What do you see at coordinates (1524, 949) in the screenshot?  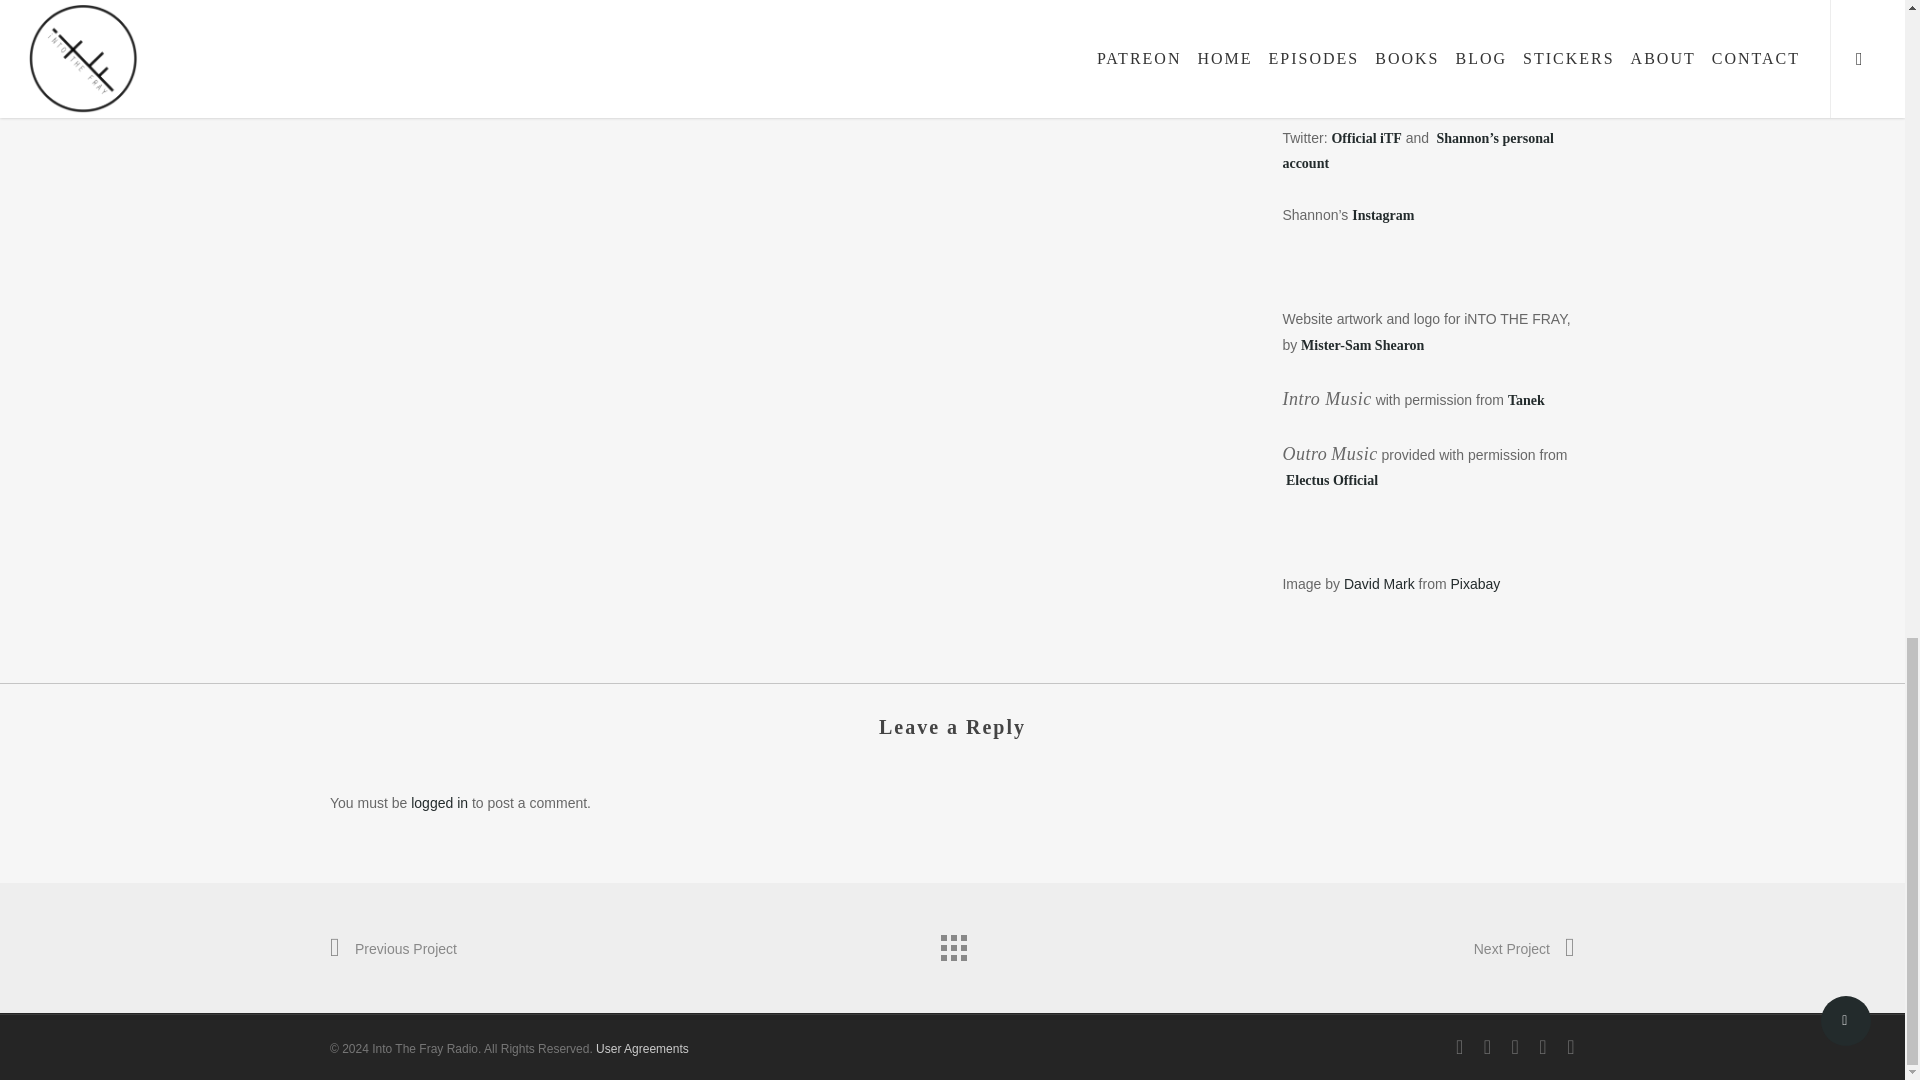 I see `Next Project` at bounding box center [1524, 949].